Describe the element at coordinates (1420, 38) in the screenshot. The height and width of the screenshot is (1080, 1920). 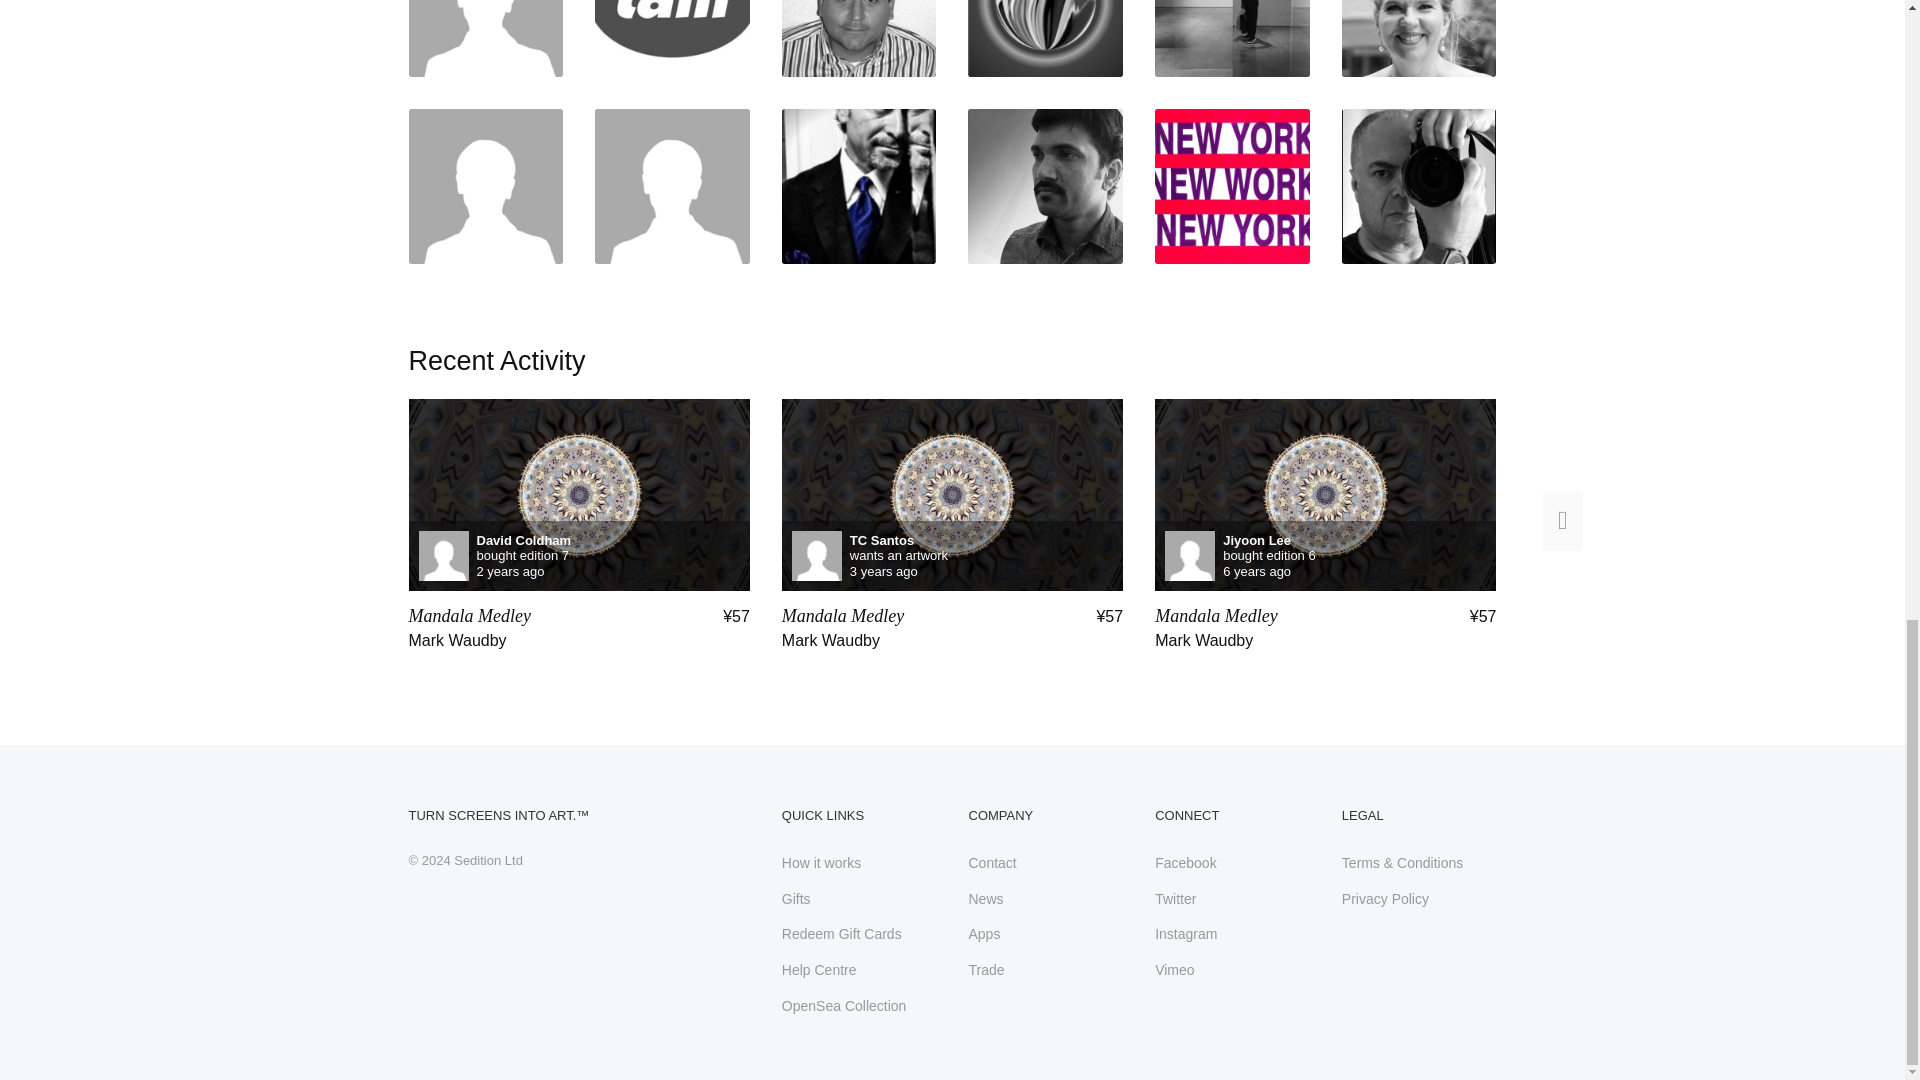
I see `Renata Janiszewska` at that location.